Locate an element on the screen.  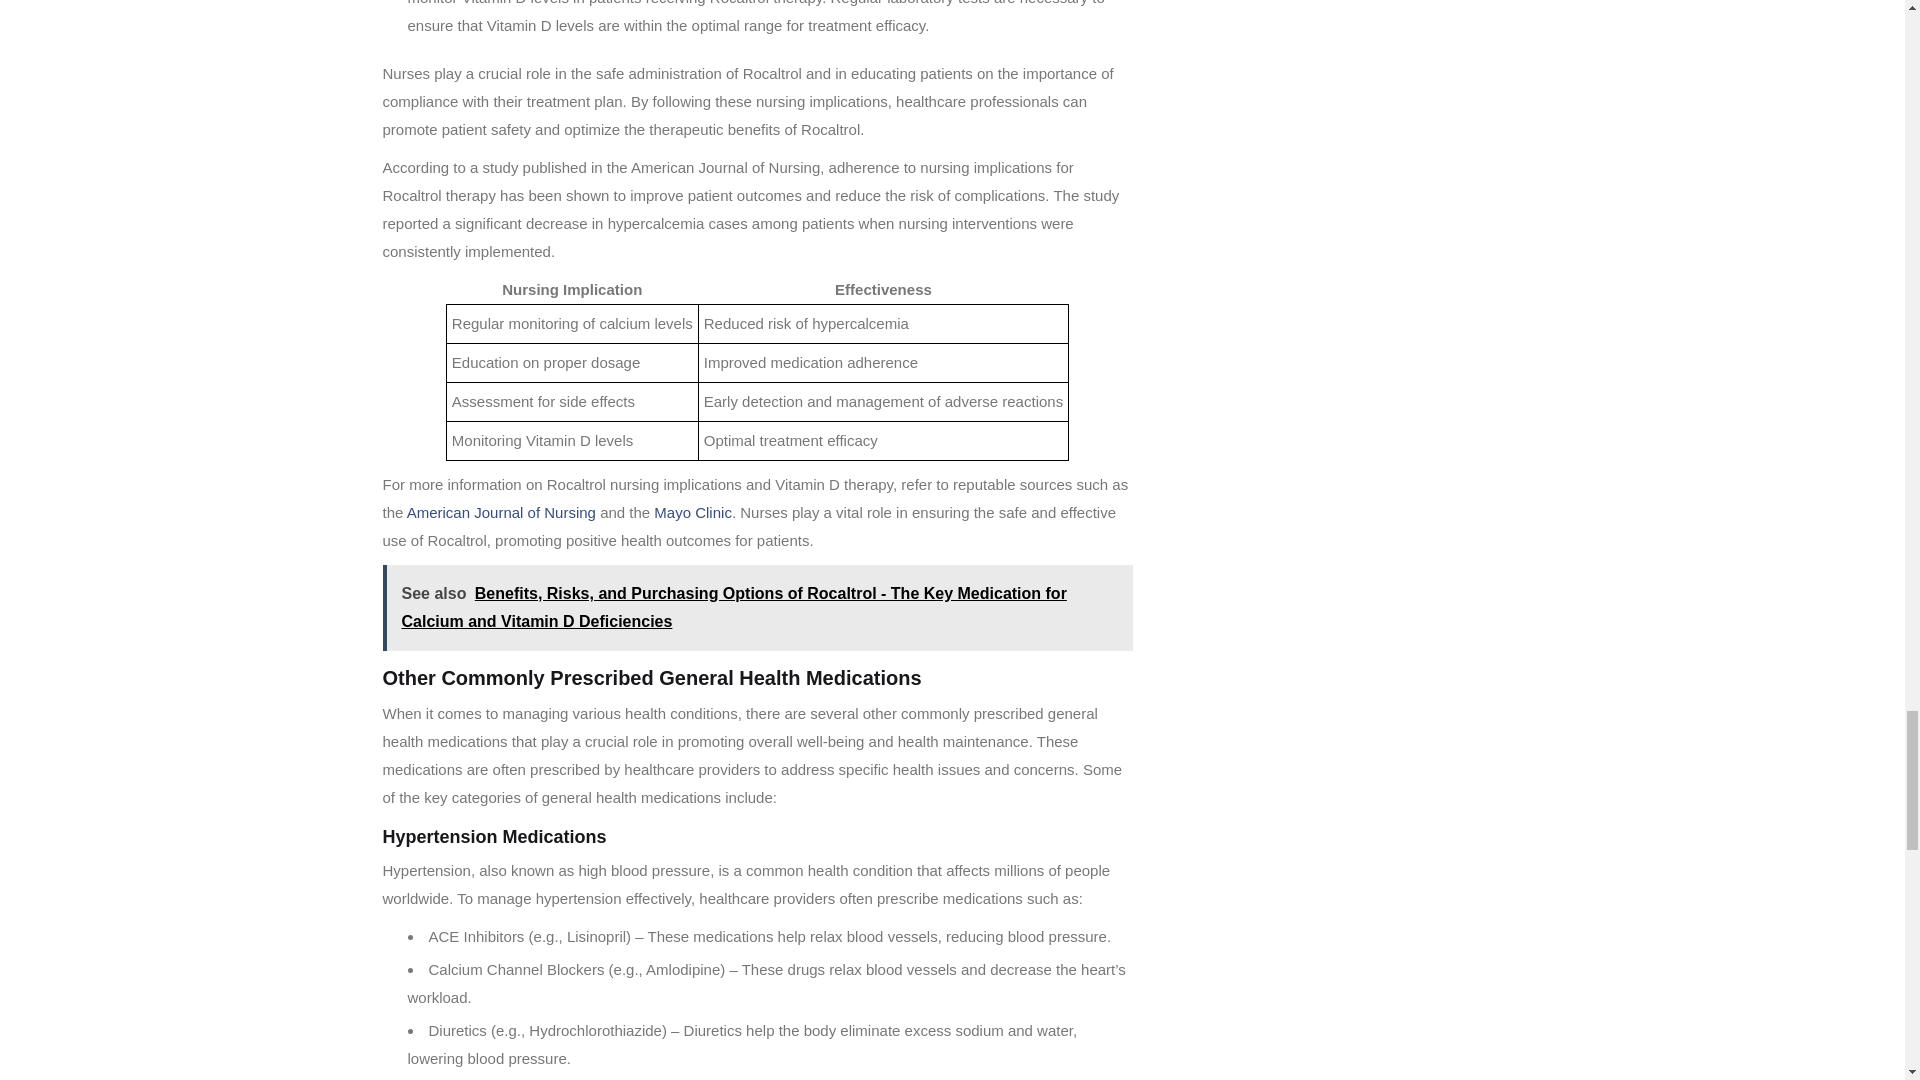
Mayo Clinic is located at coordinates (692, 512).